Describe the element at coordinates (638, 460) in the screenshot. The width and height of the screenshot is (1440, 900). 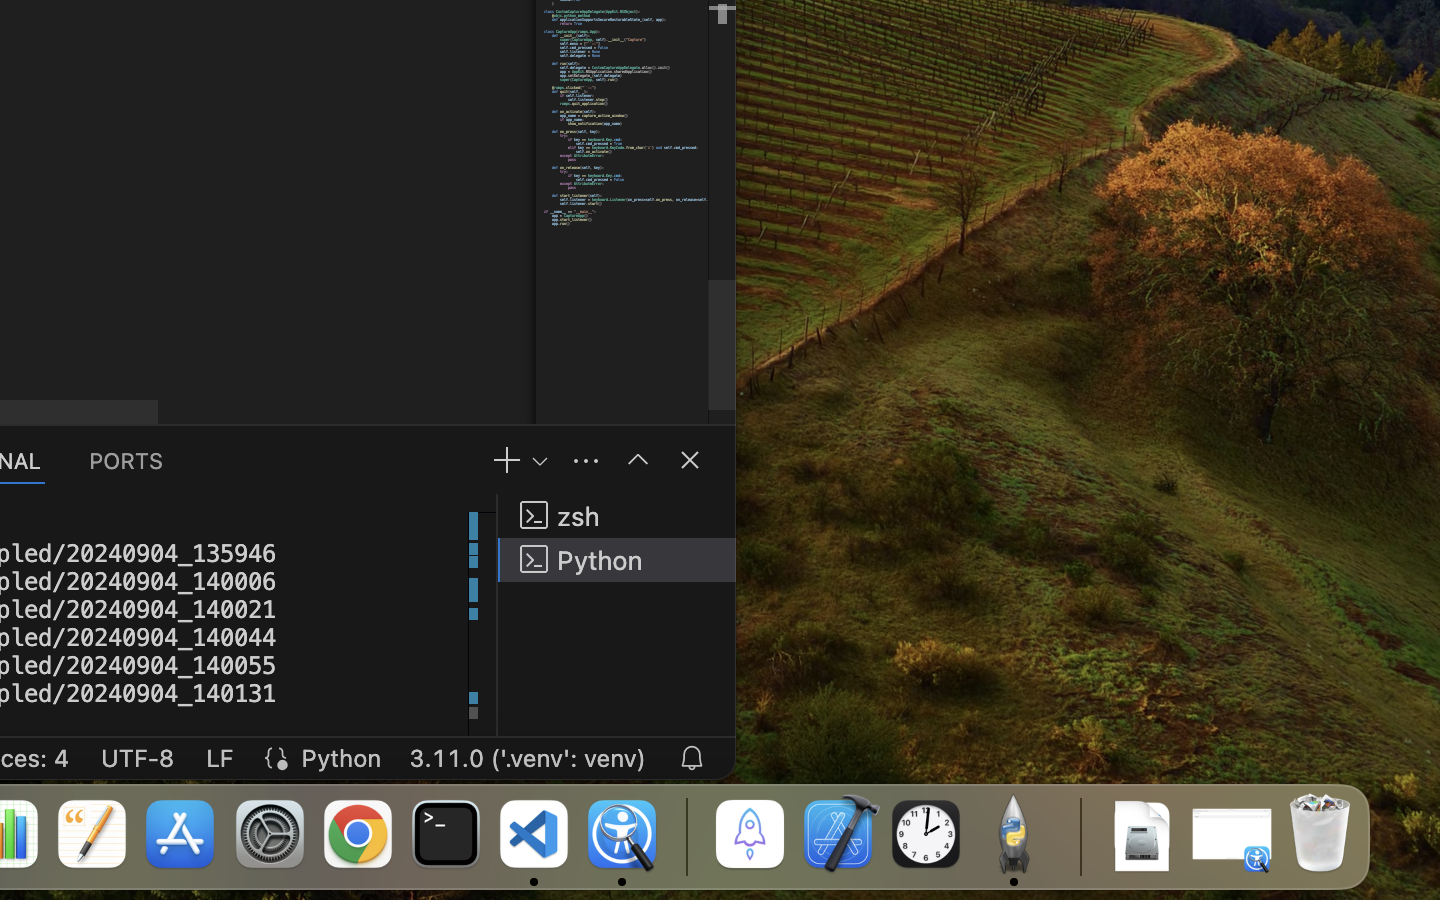
I see `` at that location.